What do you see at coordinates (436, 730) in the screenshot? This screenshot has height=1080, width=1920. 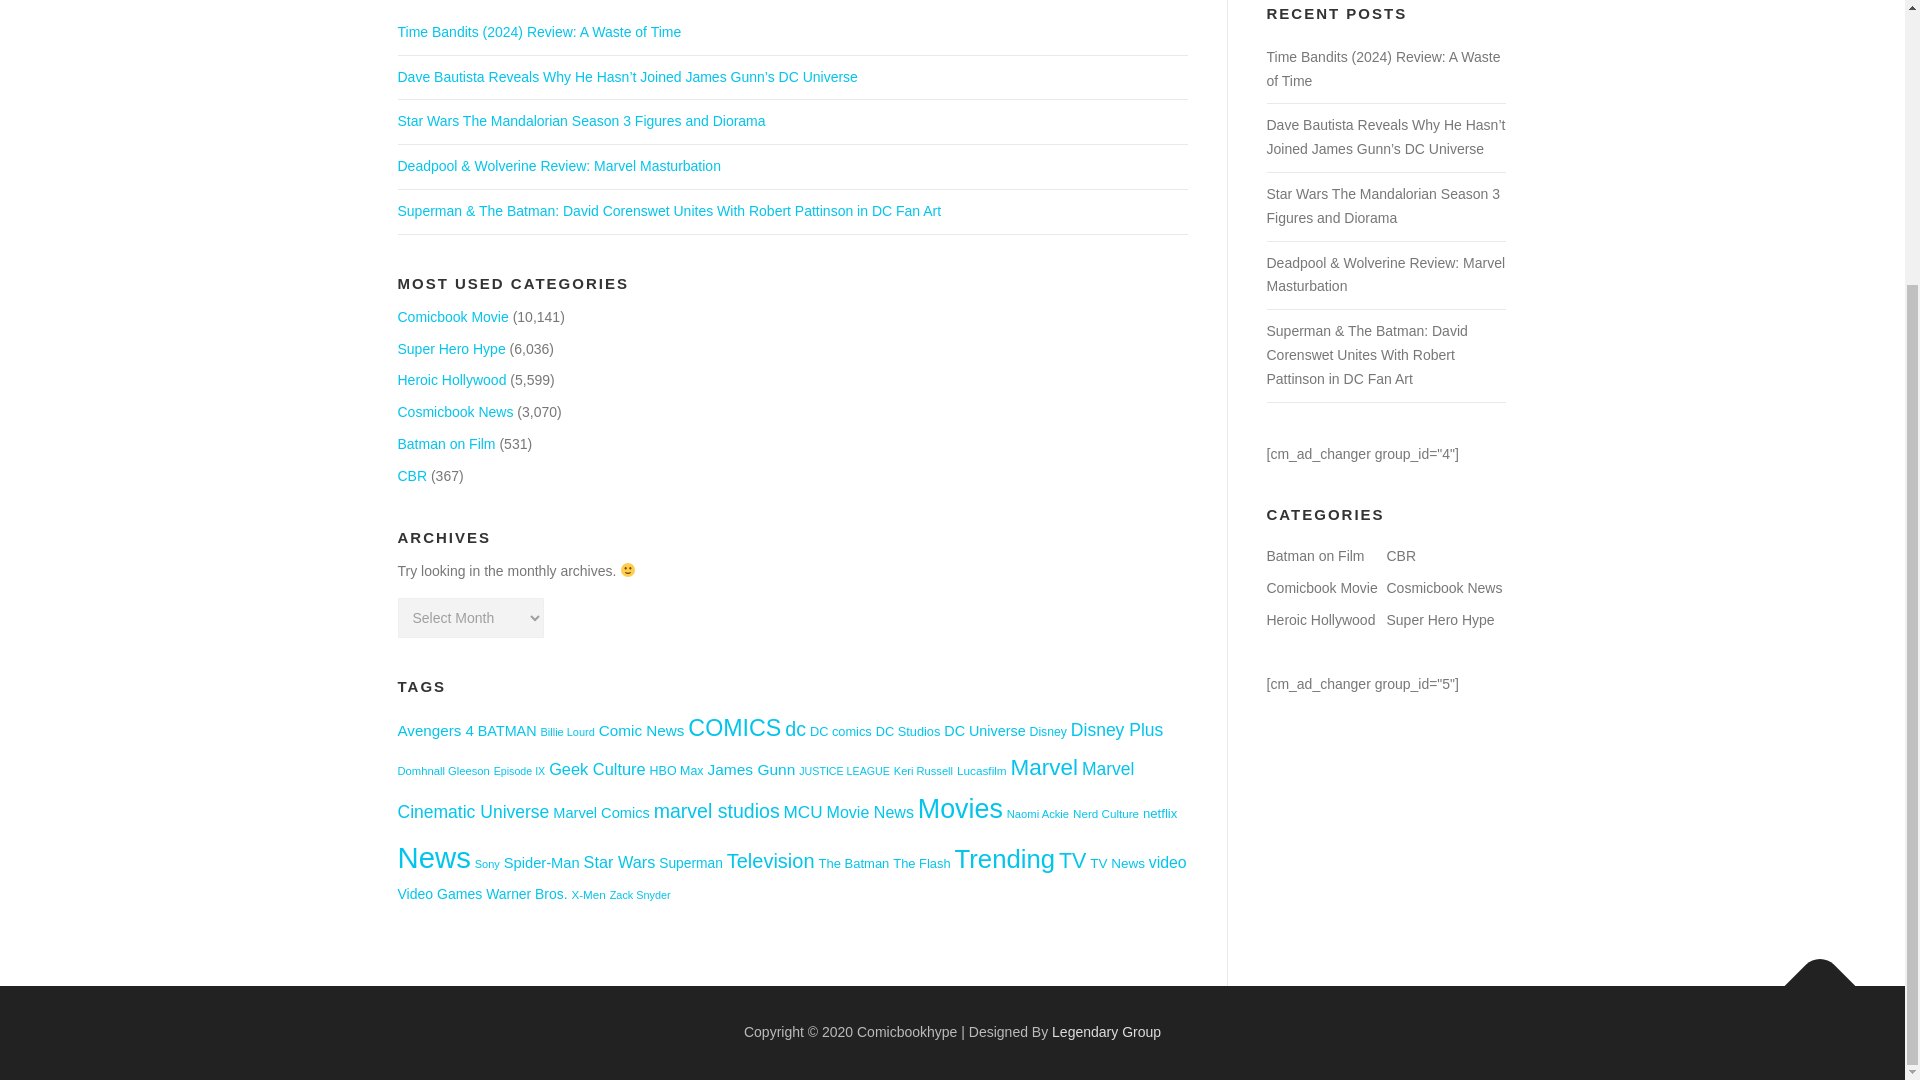 I see `Avengers 4` at bounding box center [436, 730].